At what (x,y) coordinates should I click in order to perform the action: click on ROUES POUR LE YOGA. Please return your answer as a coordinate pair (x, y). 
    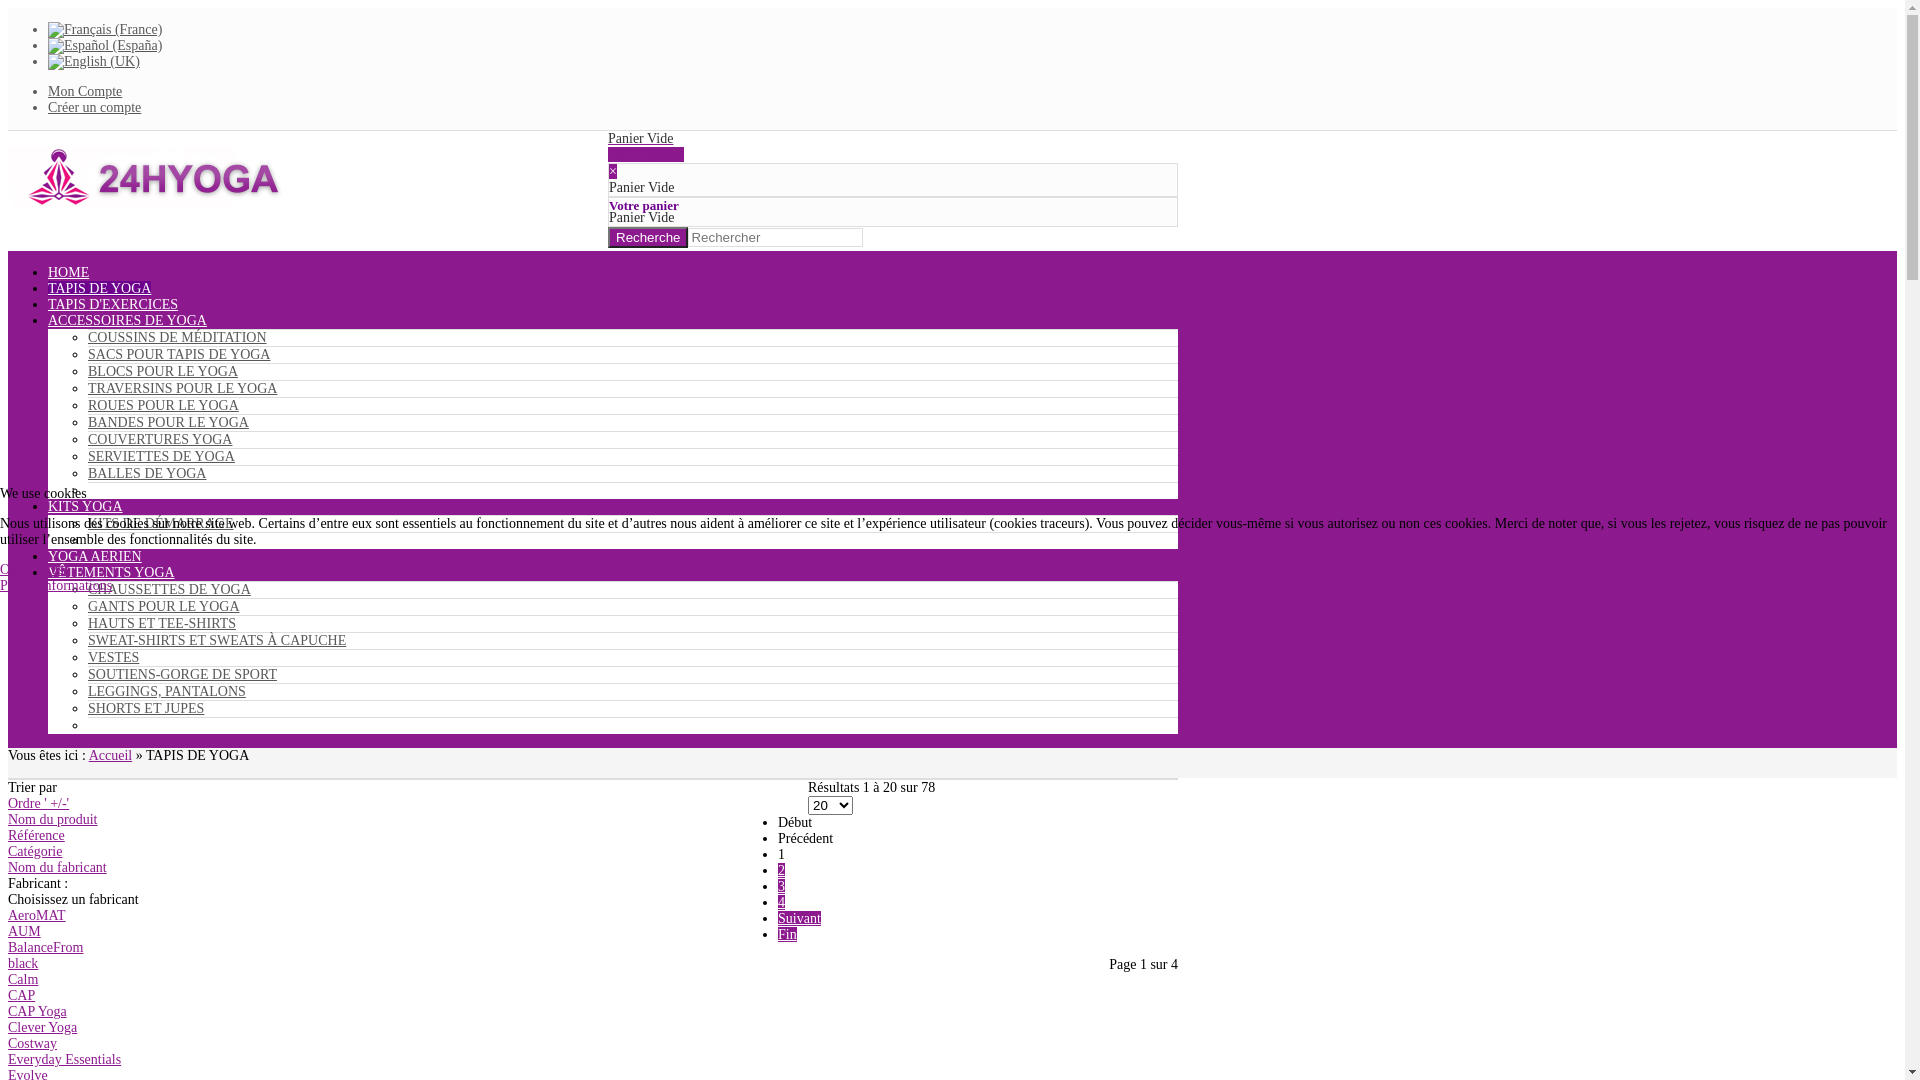
    Looking at the image, I should click on (164, 406).